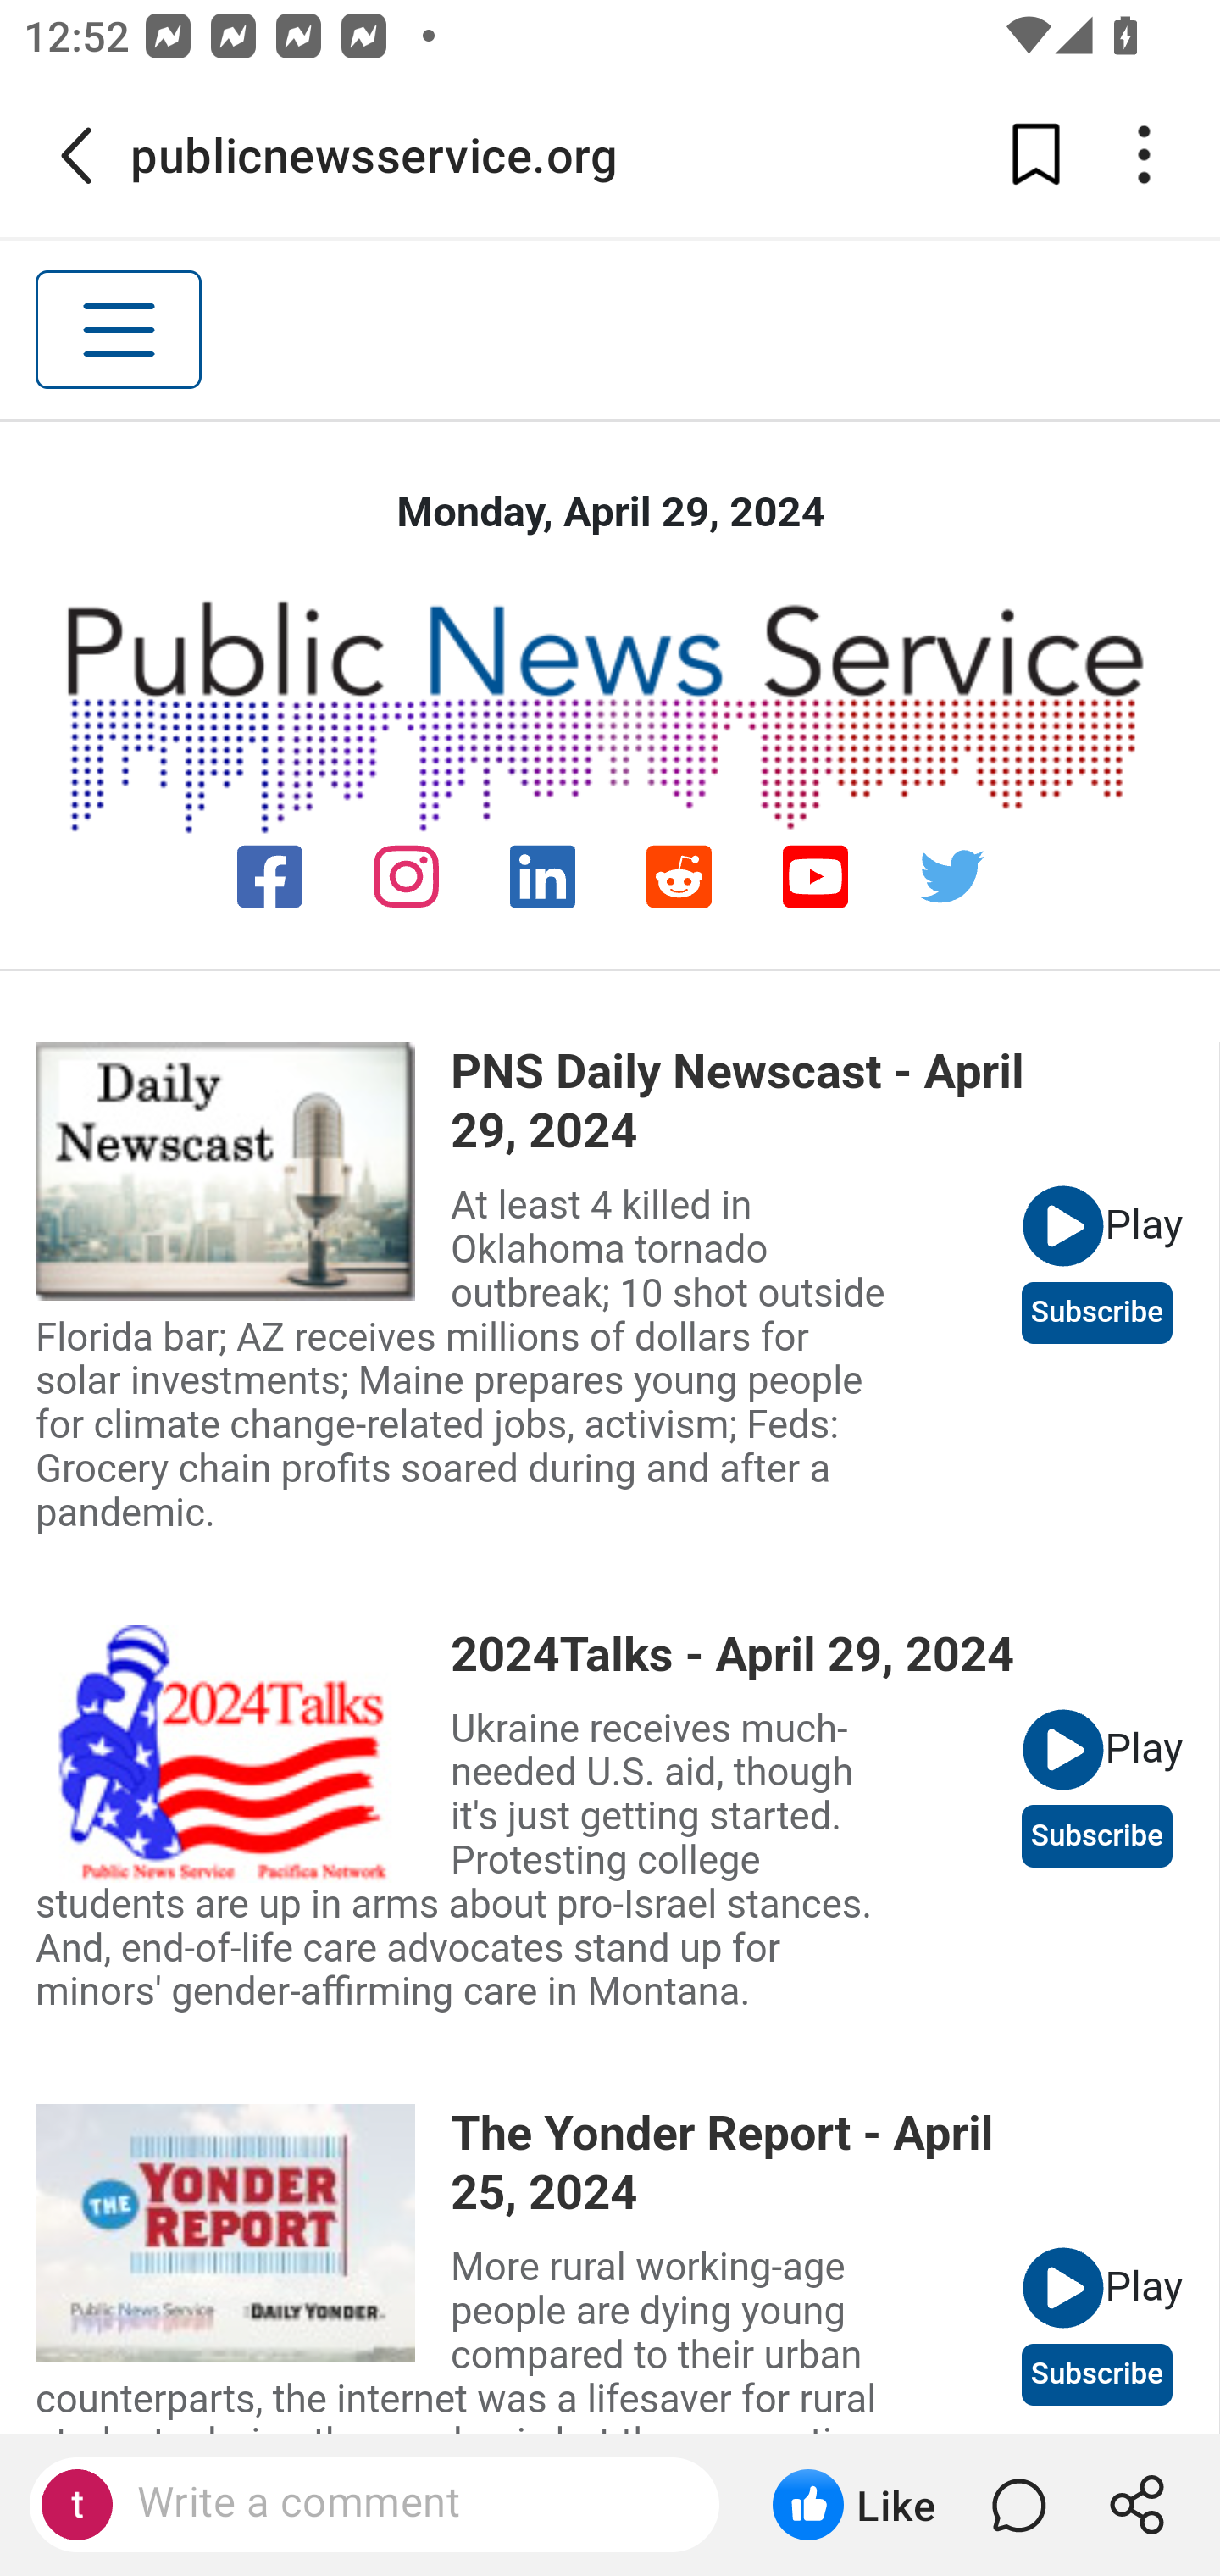 Image resolution: width=1220 pixels, height=2576 pixels. Describe the element at coordinates (242, 2233) in the screenshot. I see `view newscast page` at that location.